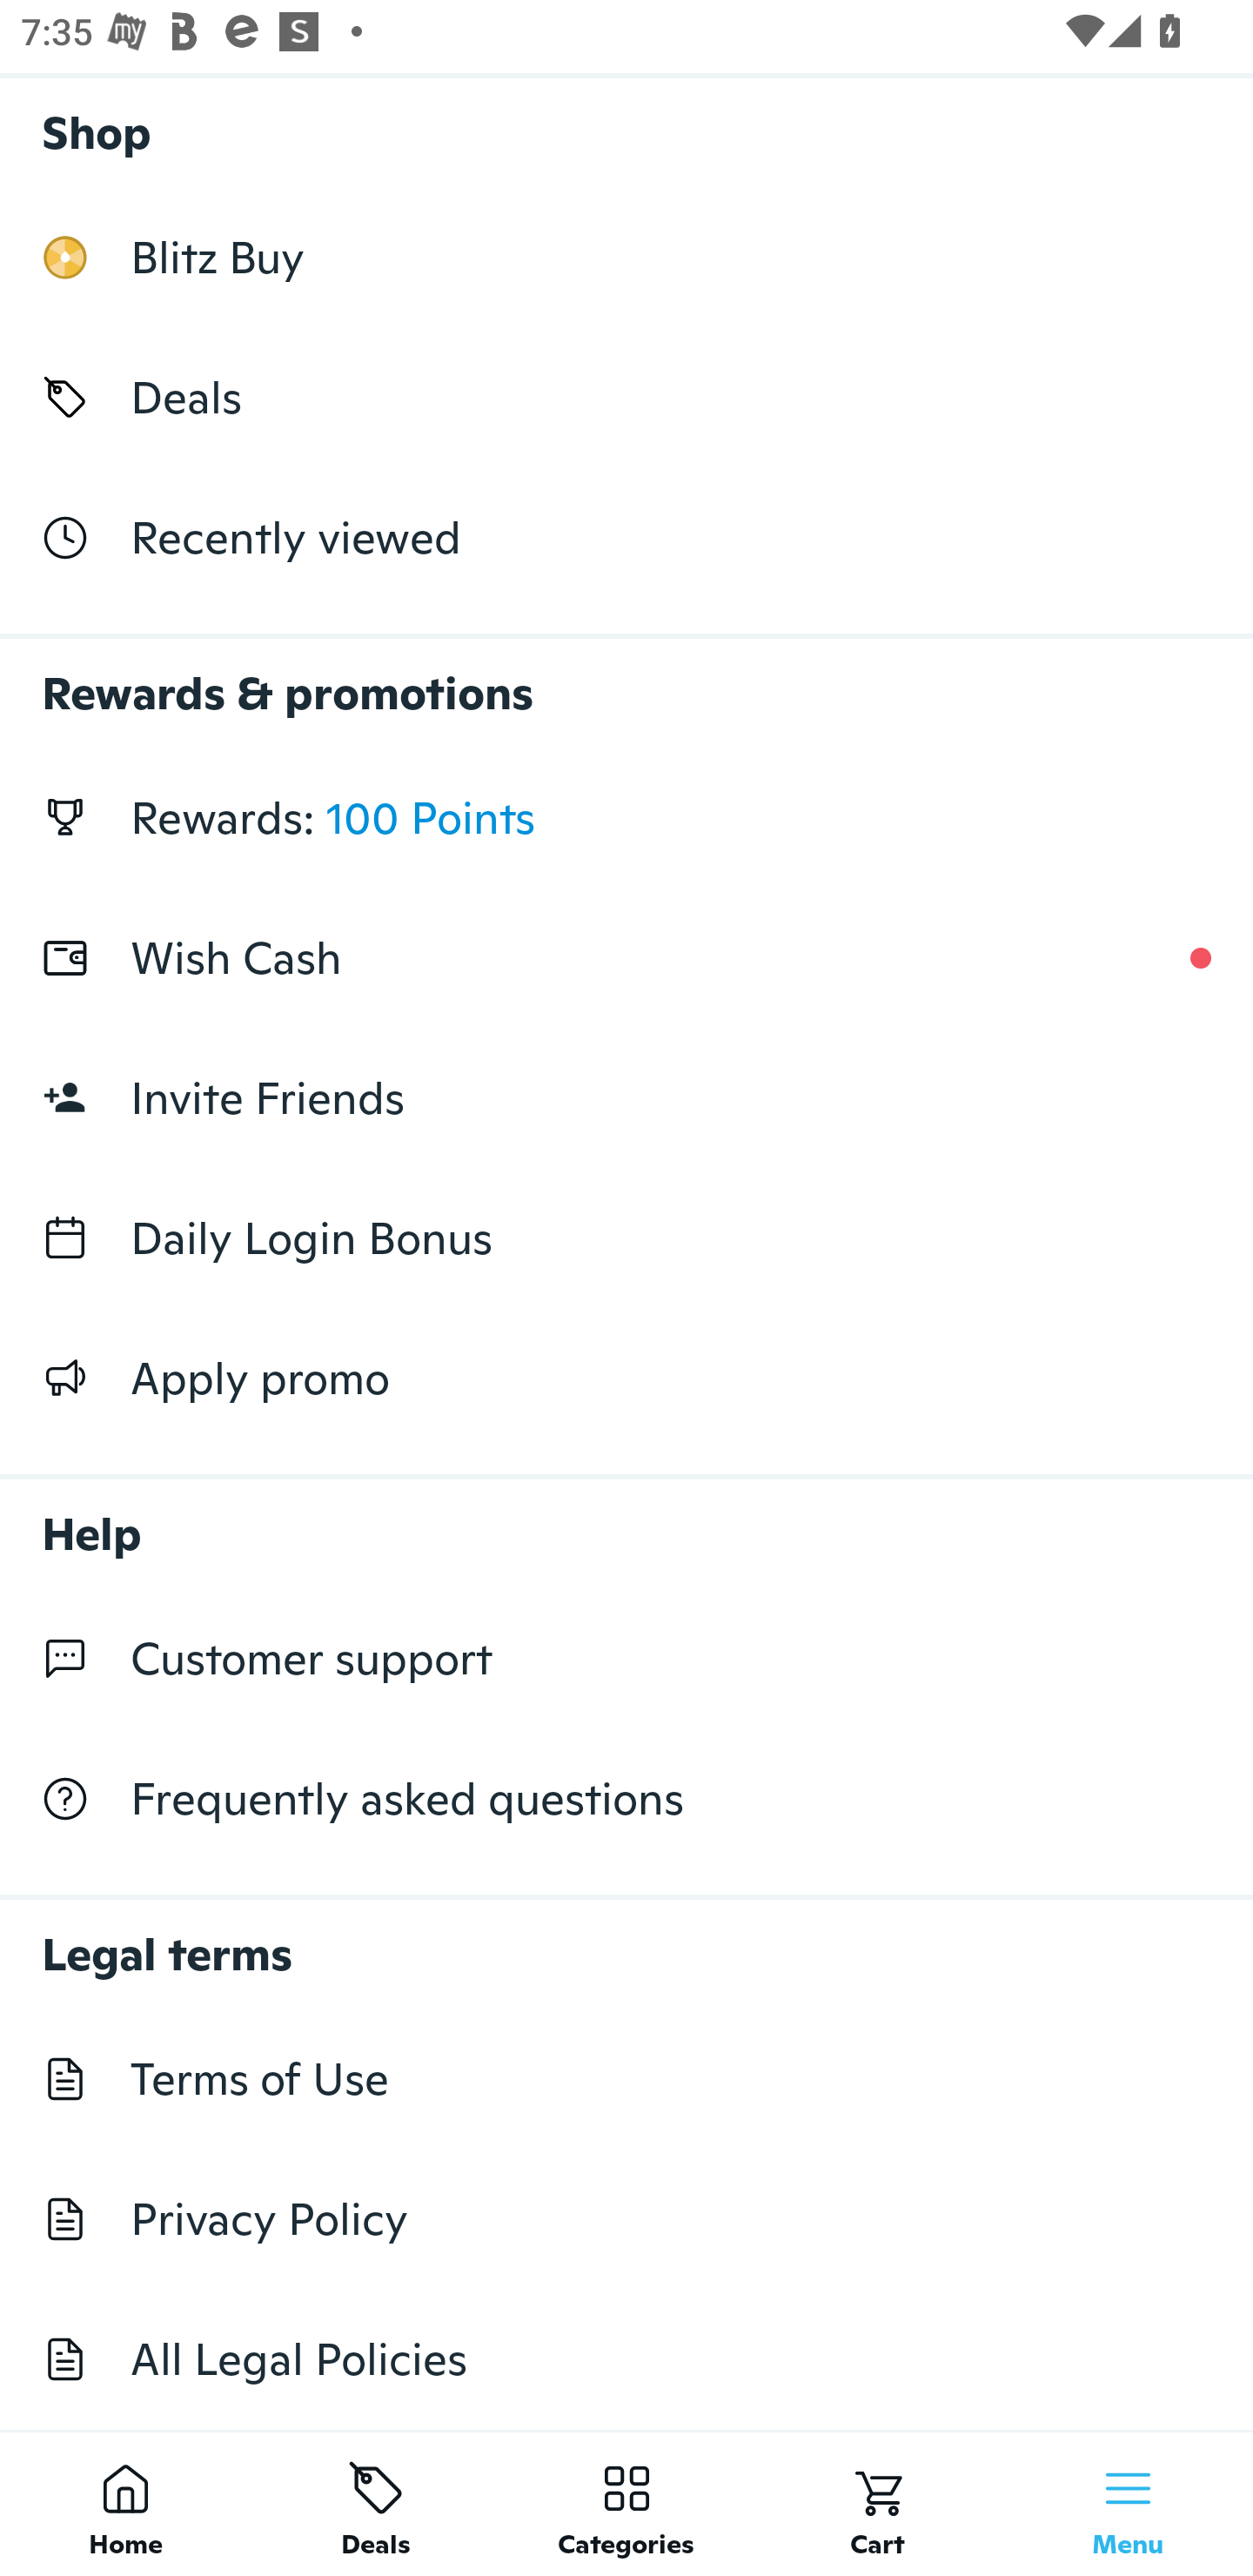 The image size is (1253, 2576). I want to click on Help, so click(626, 1518).